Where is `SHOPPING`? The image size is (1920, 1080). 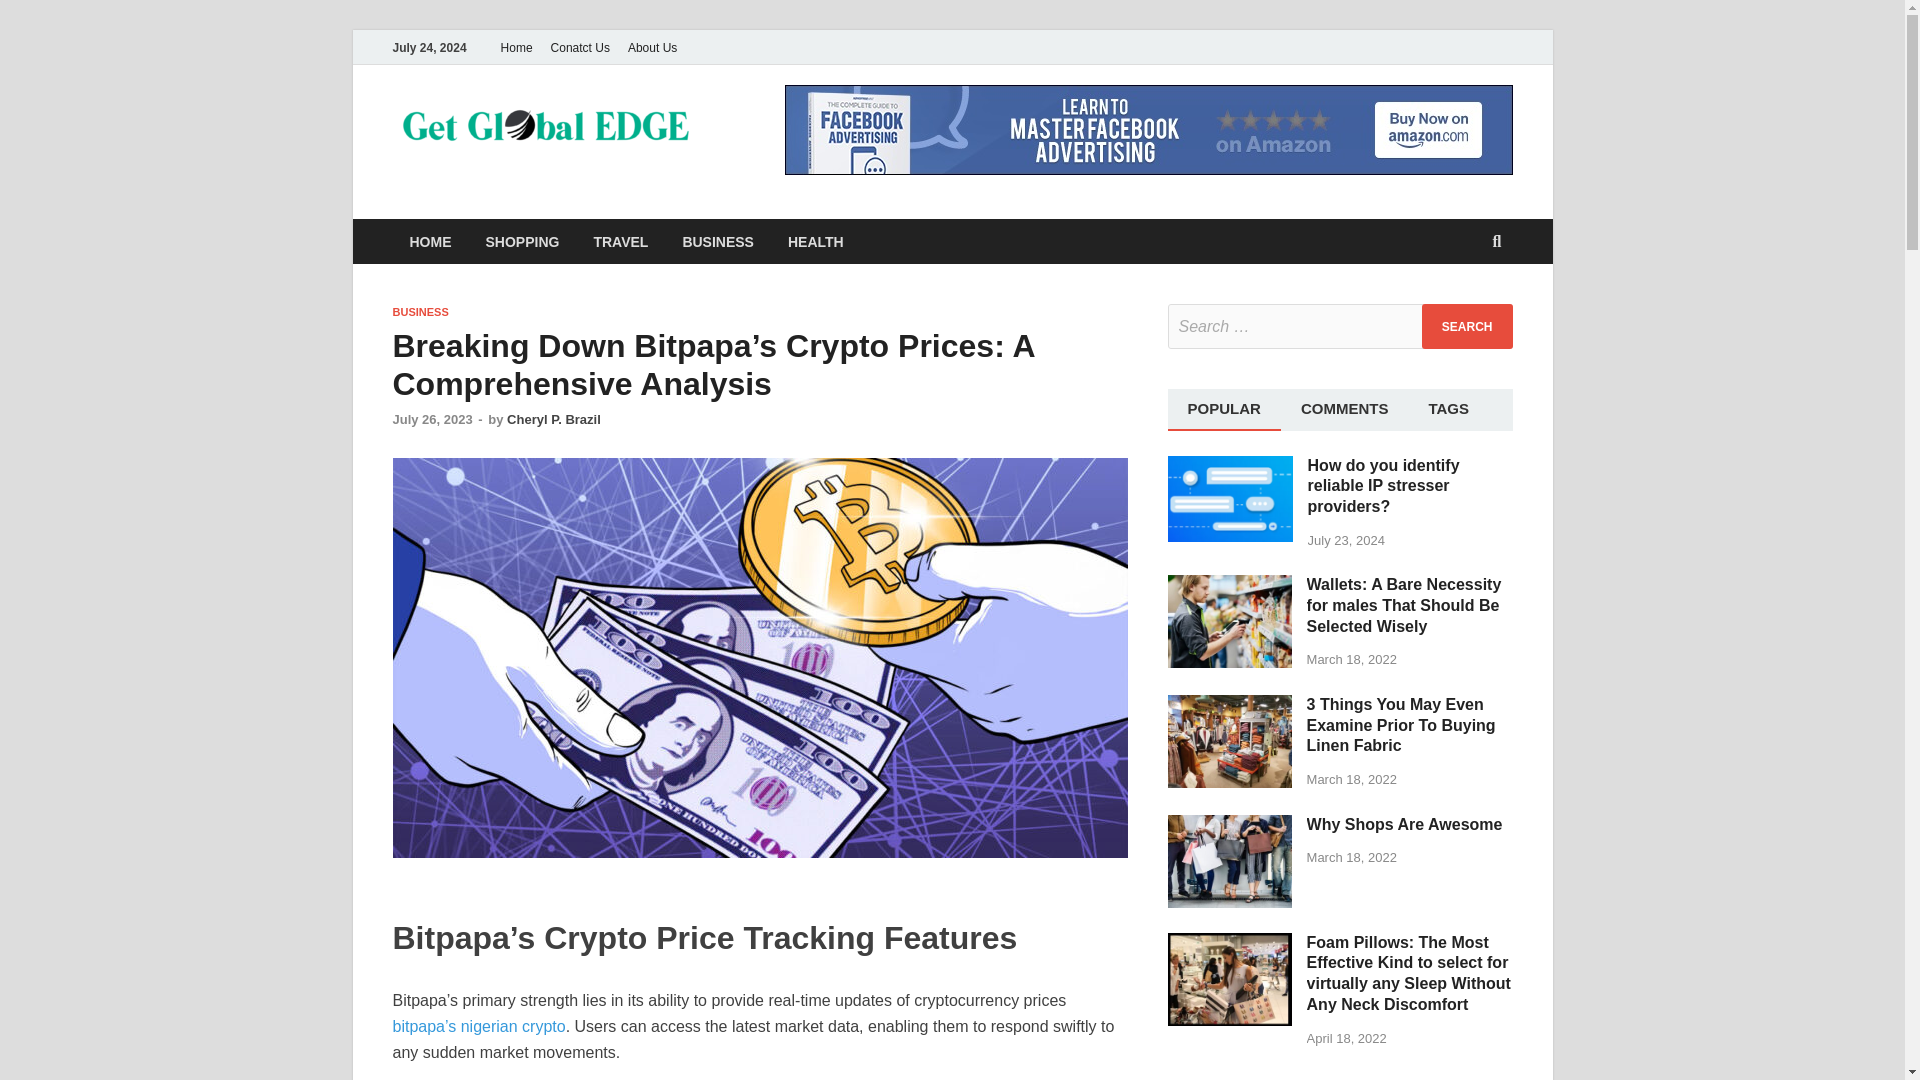 SHOPPING is located at coordinates (522, 241).